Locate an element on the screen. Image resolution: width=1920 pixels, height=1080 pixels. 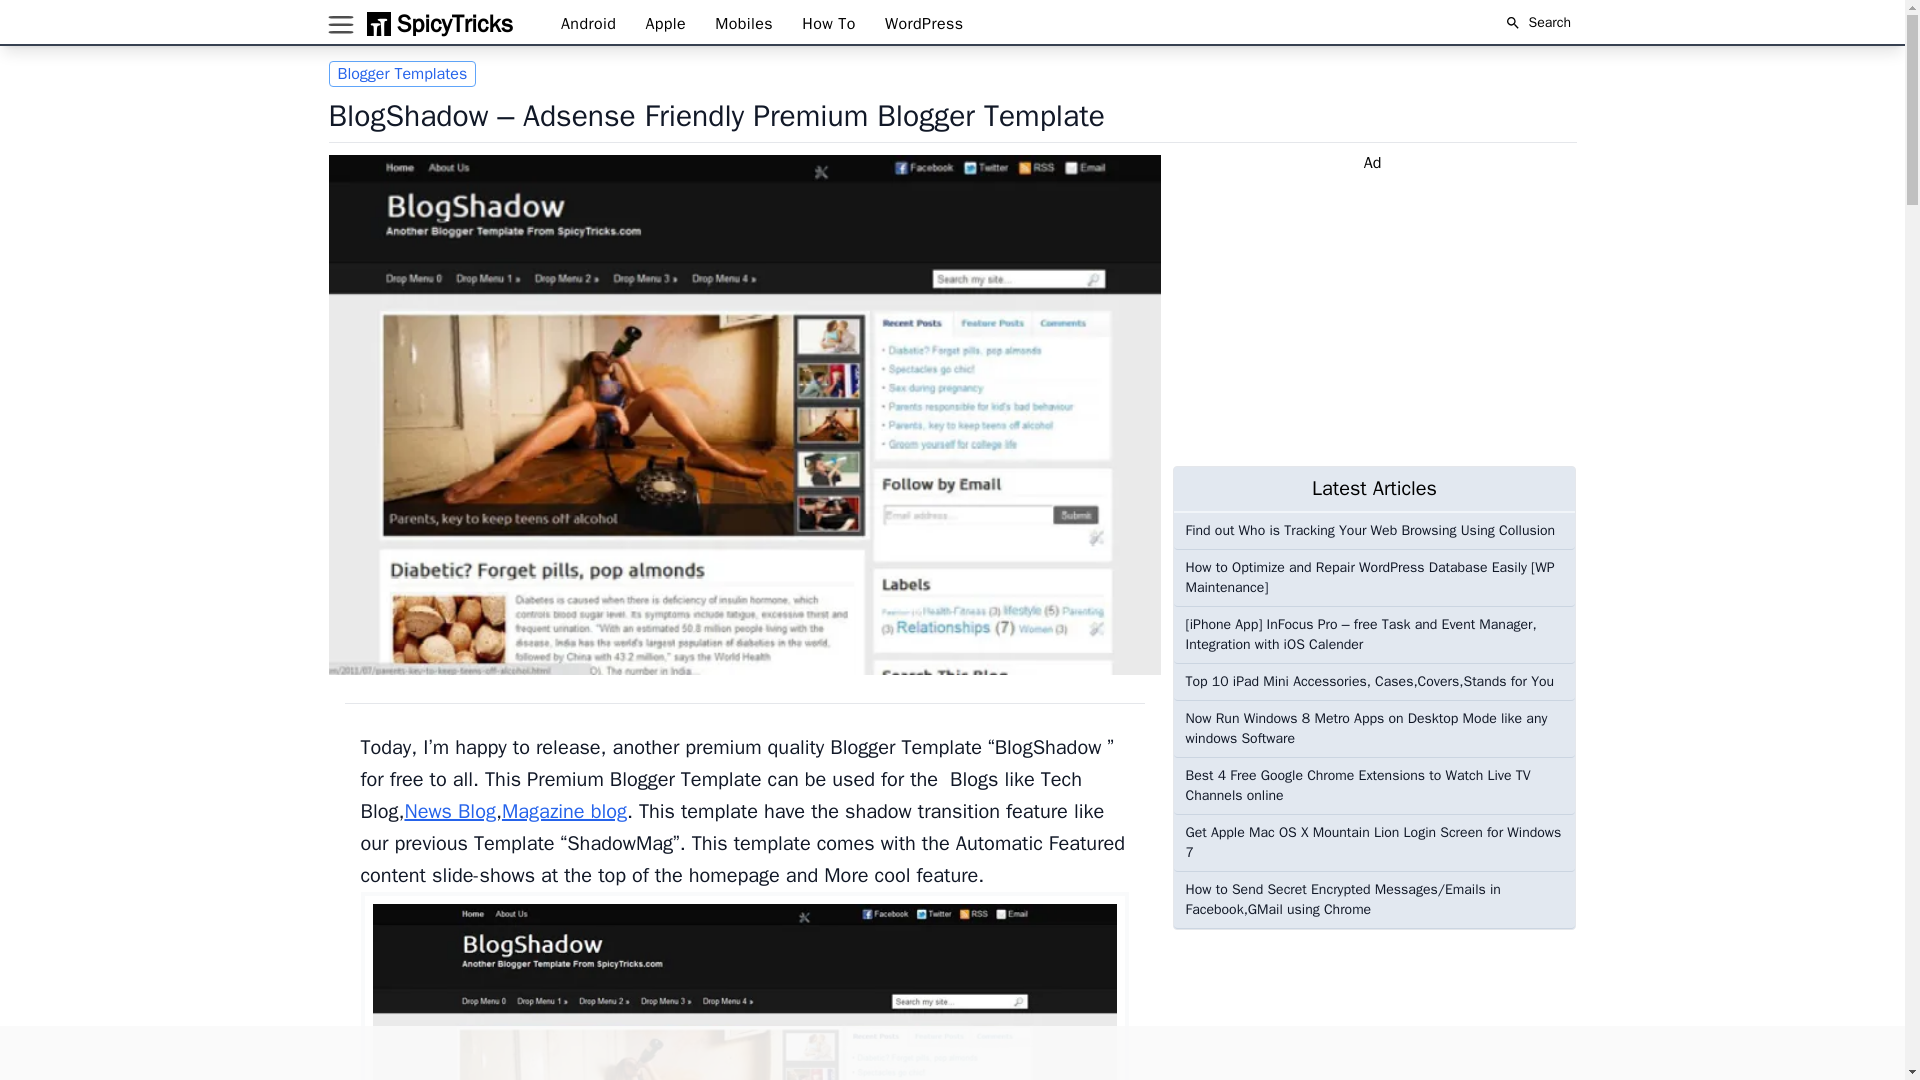
Android is located at coordinates (590, 24).